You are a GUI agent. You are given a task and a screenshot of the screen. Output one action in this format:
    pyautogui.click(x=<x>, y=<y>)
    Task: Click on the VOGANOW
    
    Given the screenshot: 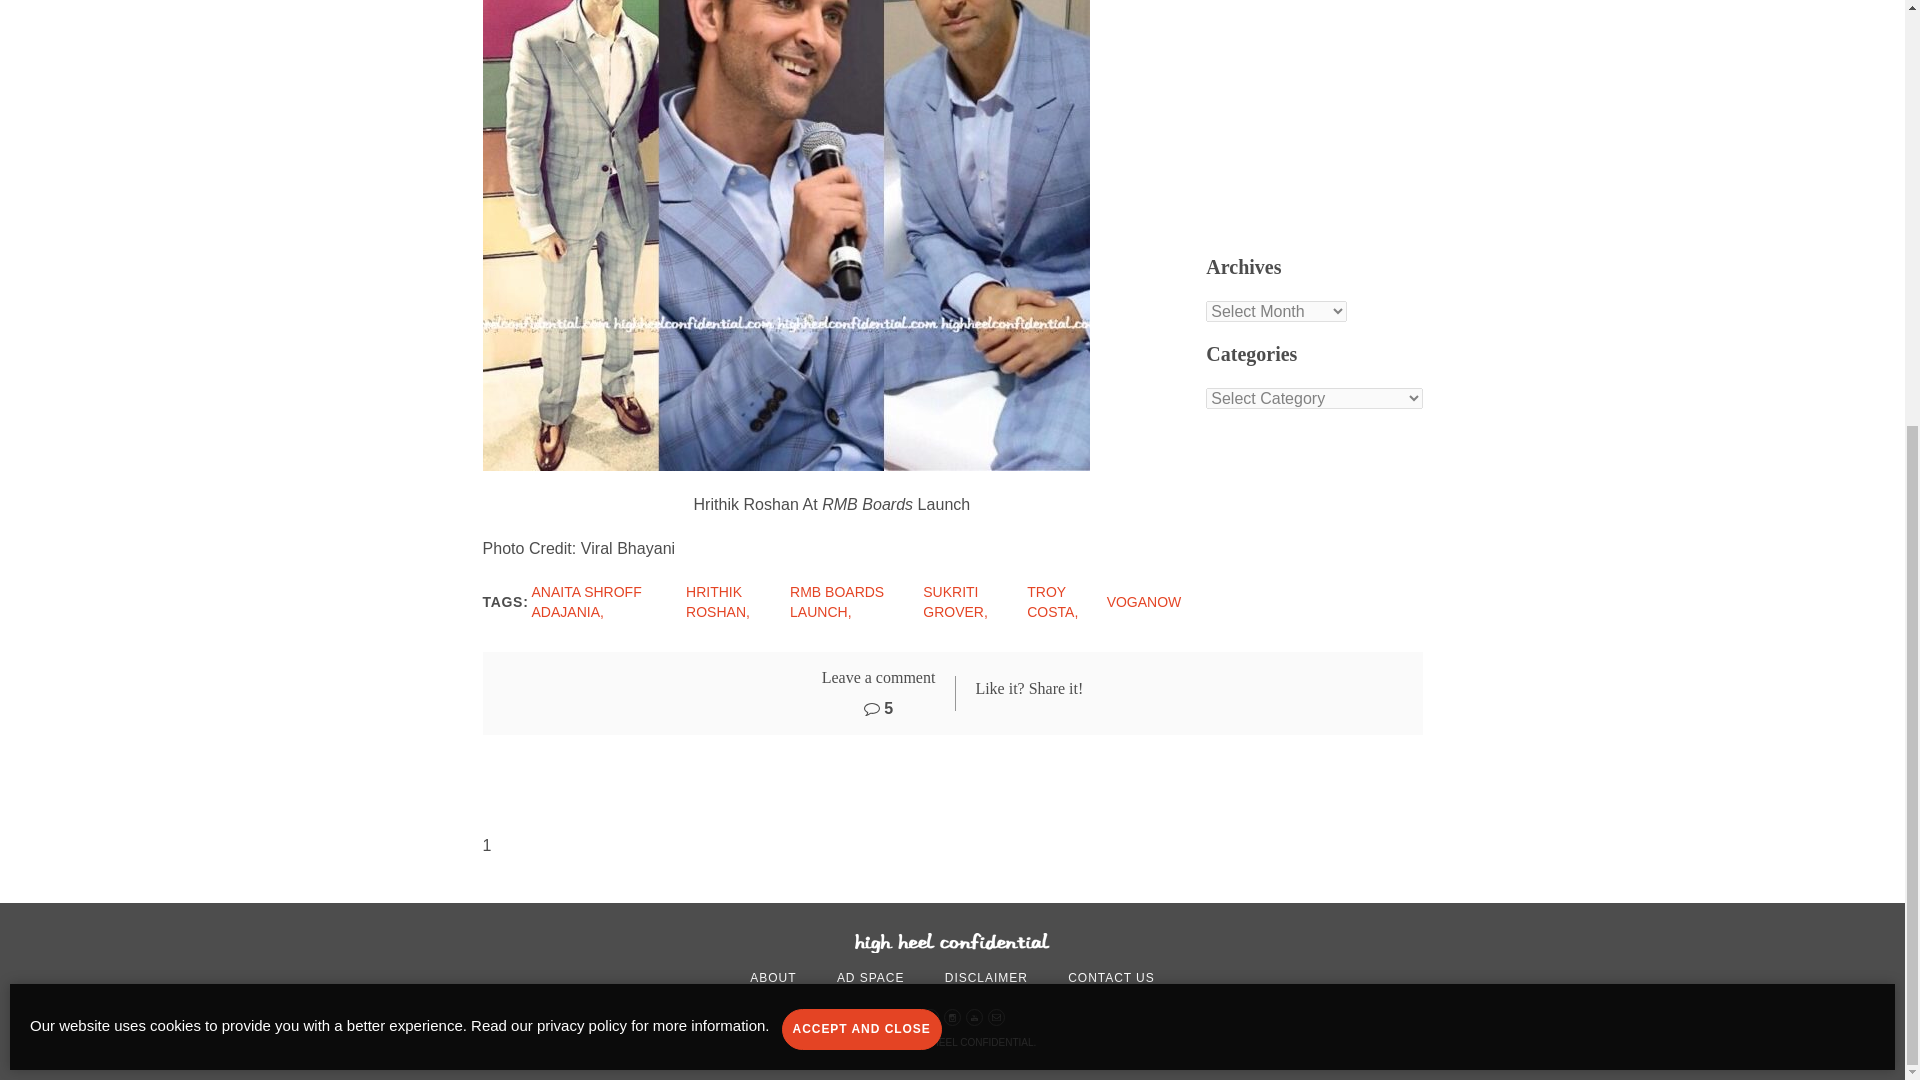 What is the action you would take?
    pyautogui.click(x=1144, y=602)
    